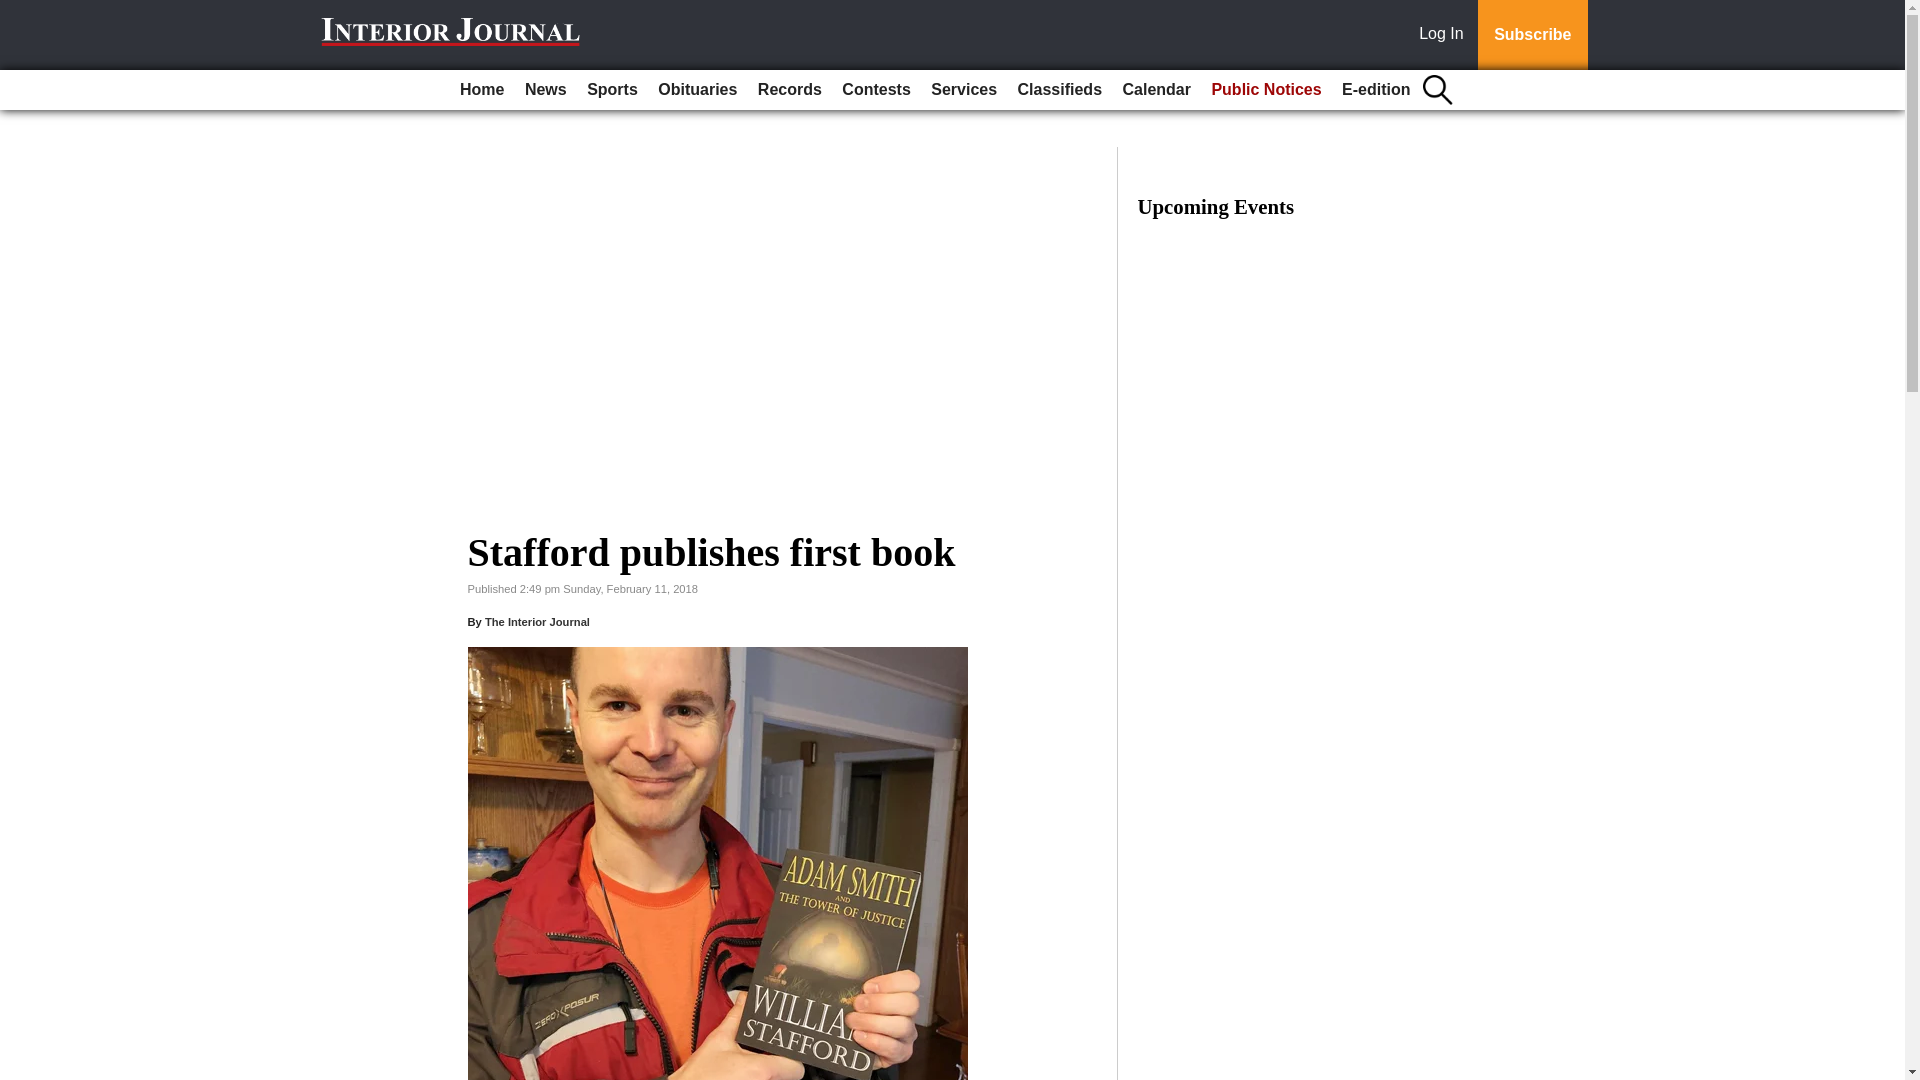 The width and height of the screenshot is (1920, 1080). Describe the element at coordinates (697, 90) in the screenshot. I see `Obituaries` at that location.